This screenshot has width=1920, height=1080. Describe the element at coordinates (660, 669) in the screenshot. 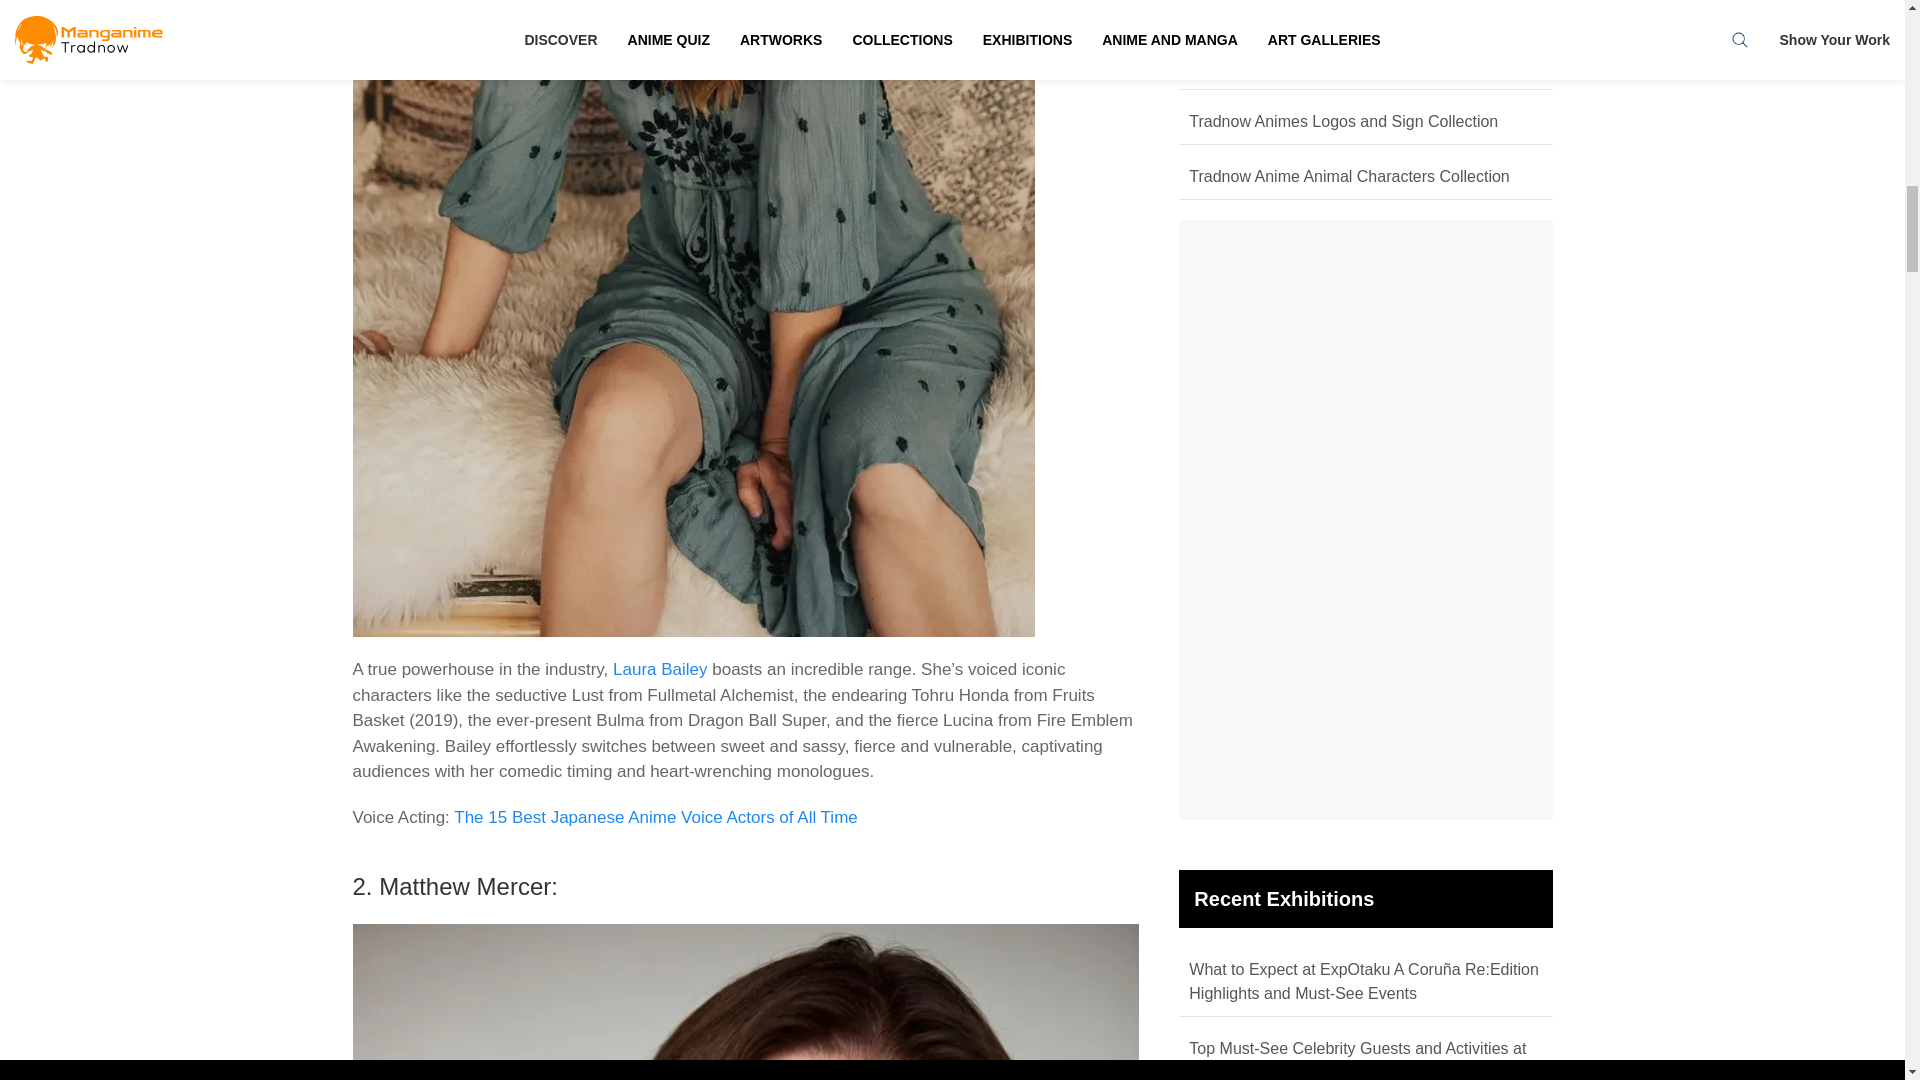

I see `Laura Bailey` at that location.